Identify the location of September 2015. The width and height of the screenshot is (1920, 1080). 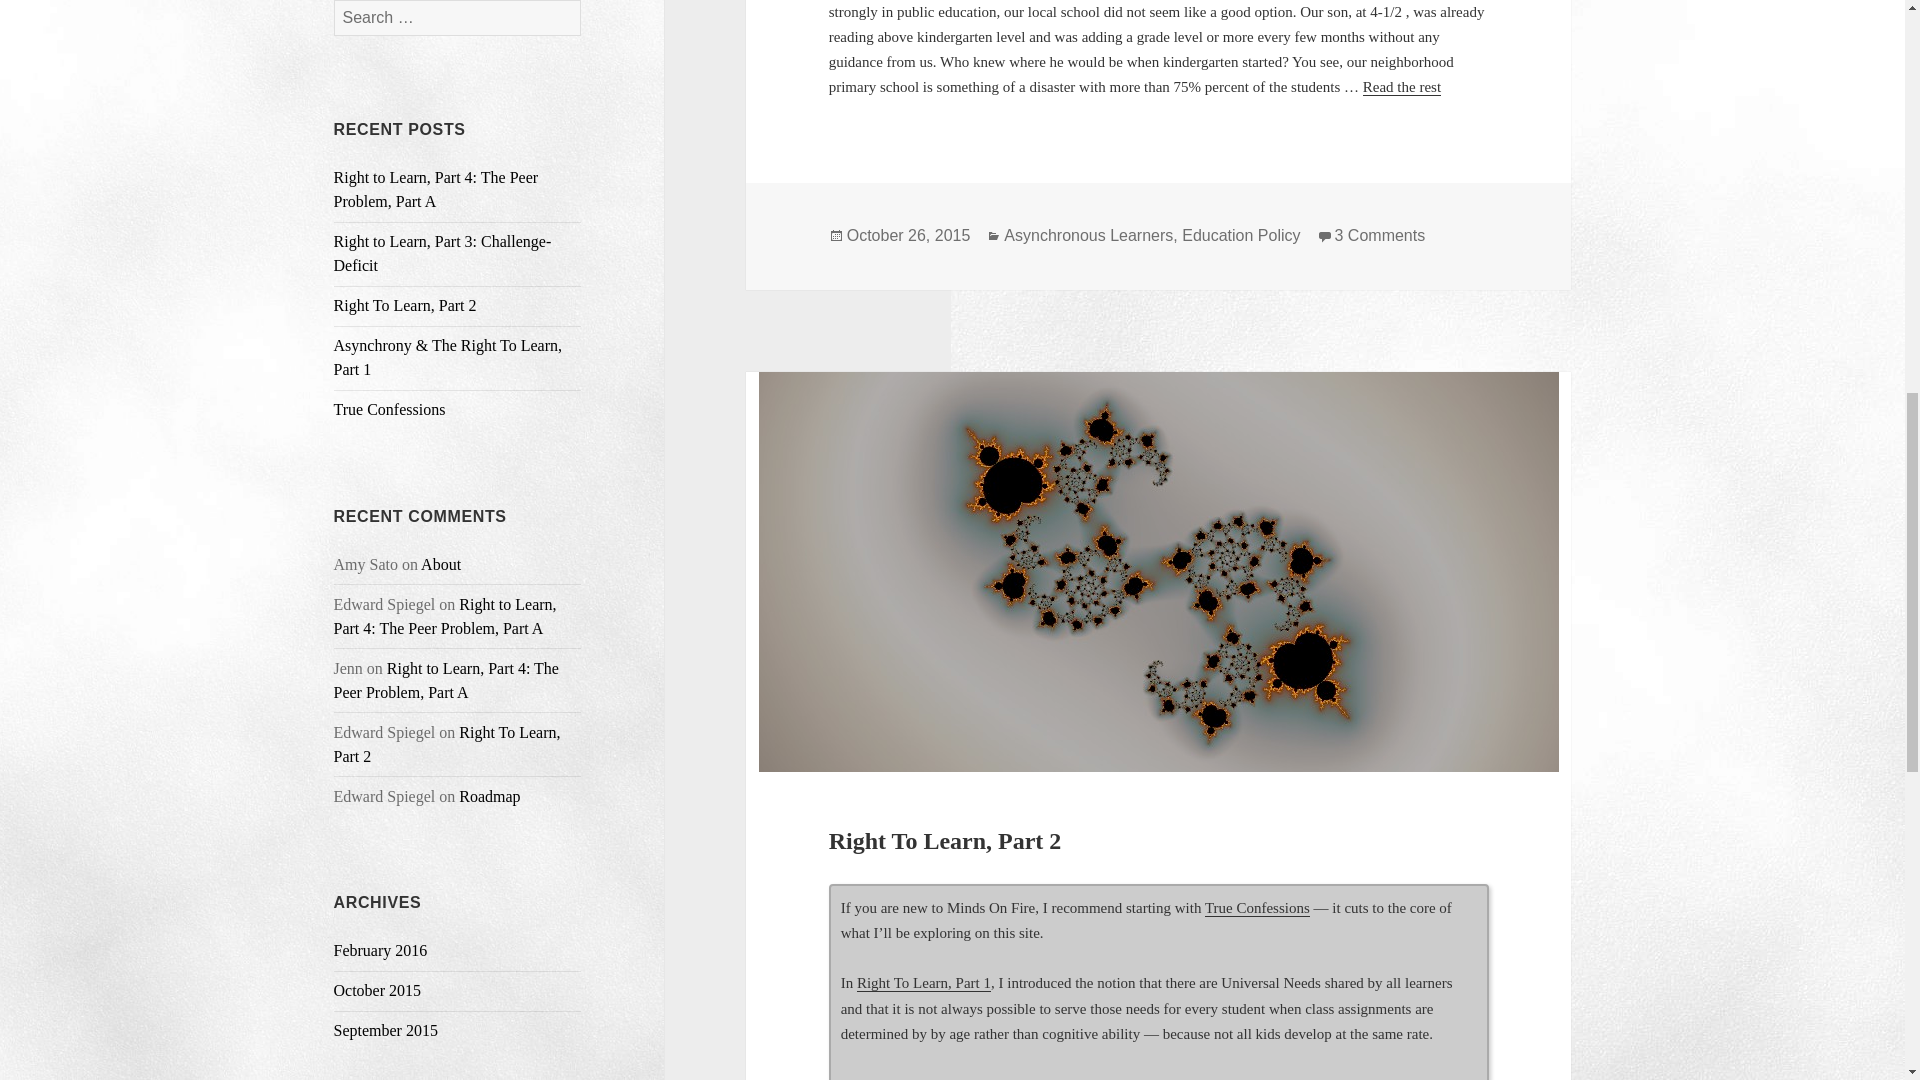
(386, 1030).